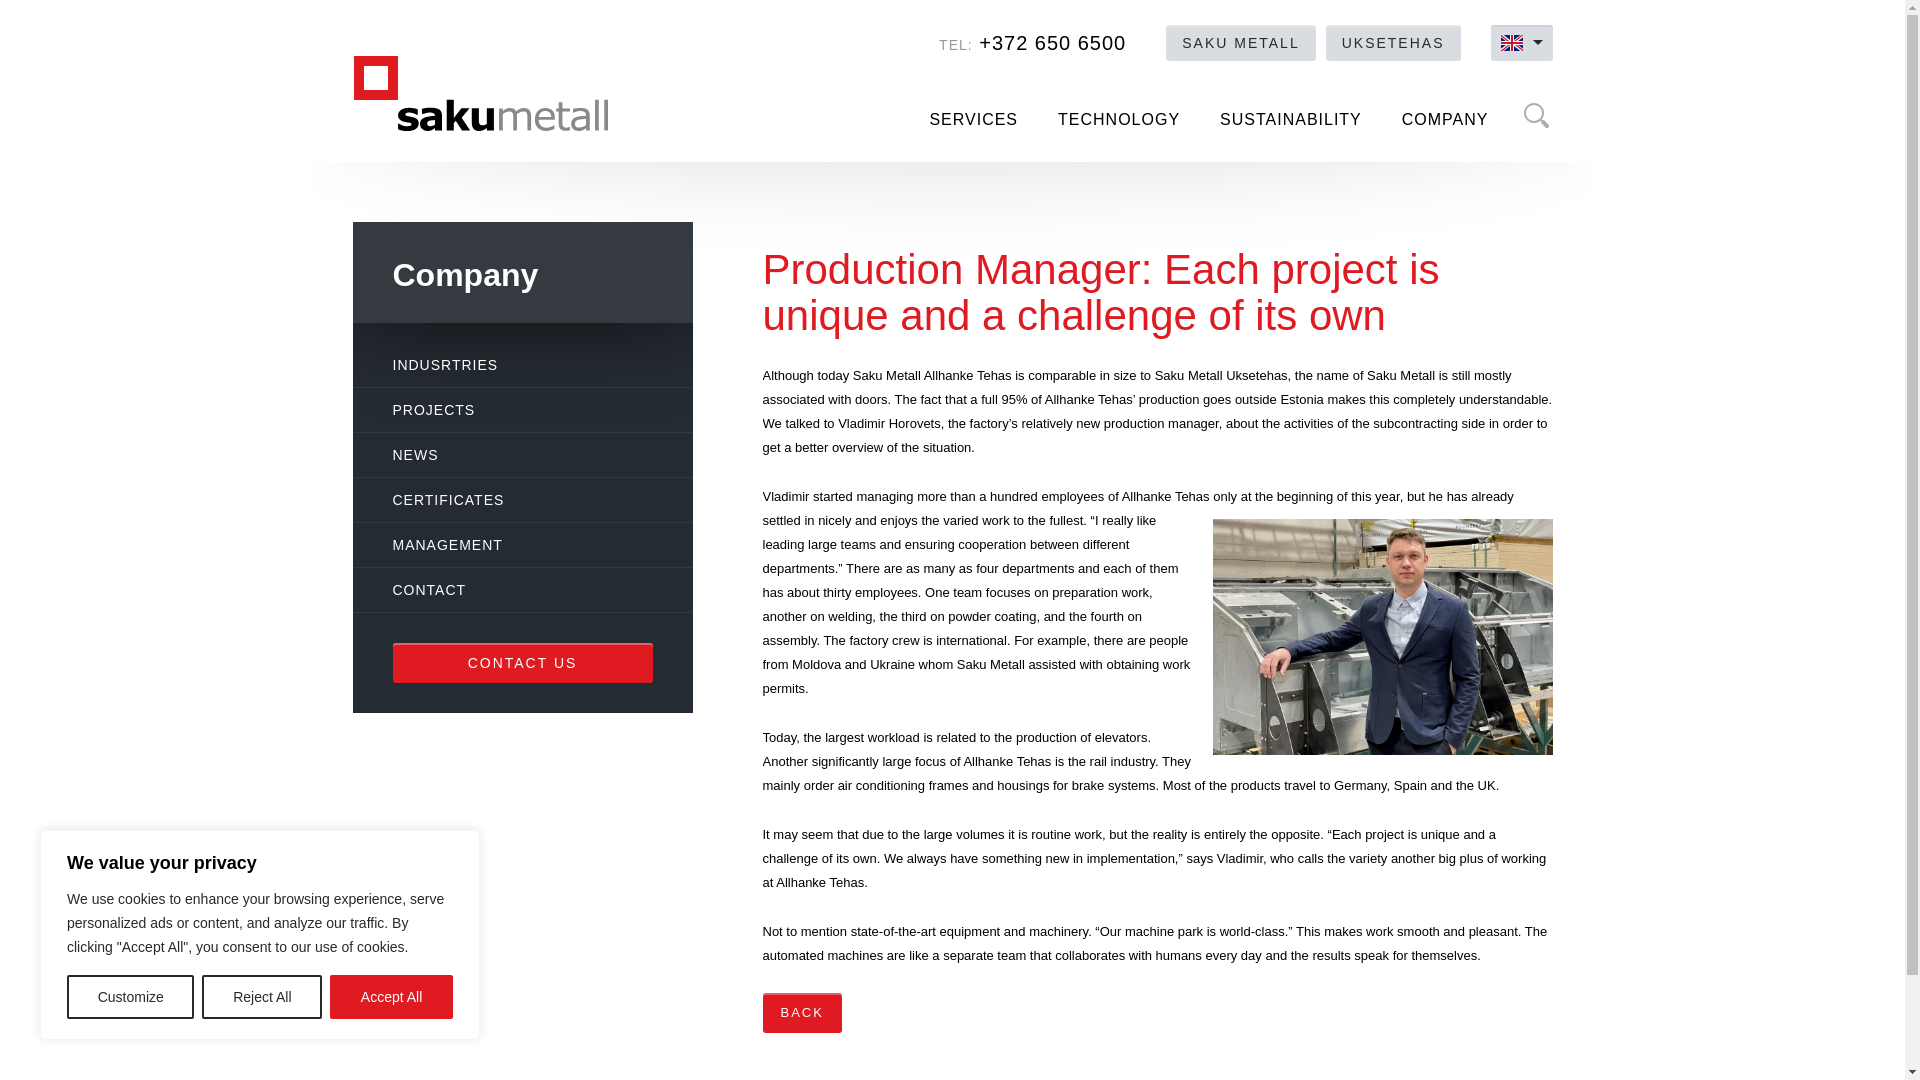 Image resolution: width=1920 pixels, height=1080 pixels. I want to click on MANAGEMENT, so click(517, 544).